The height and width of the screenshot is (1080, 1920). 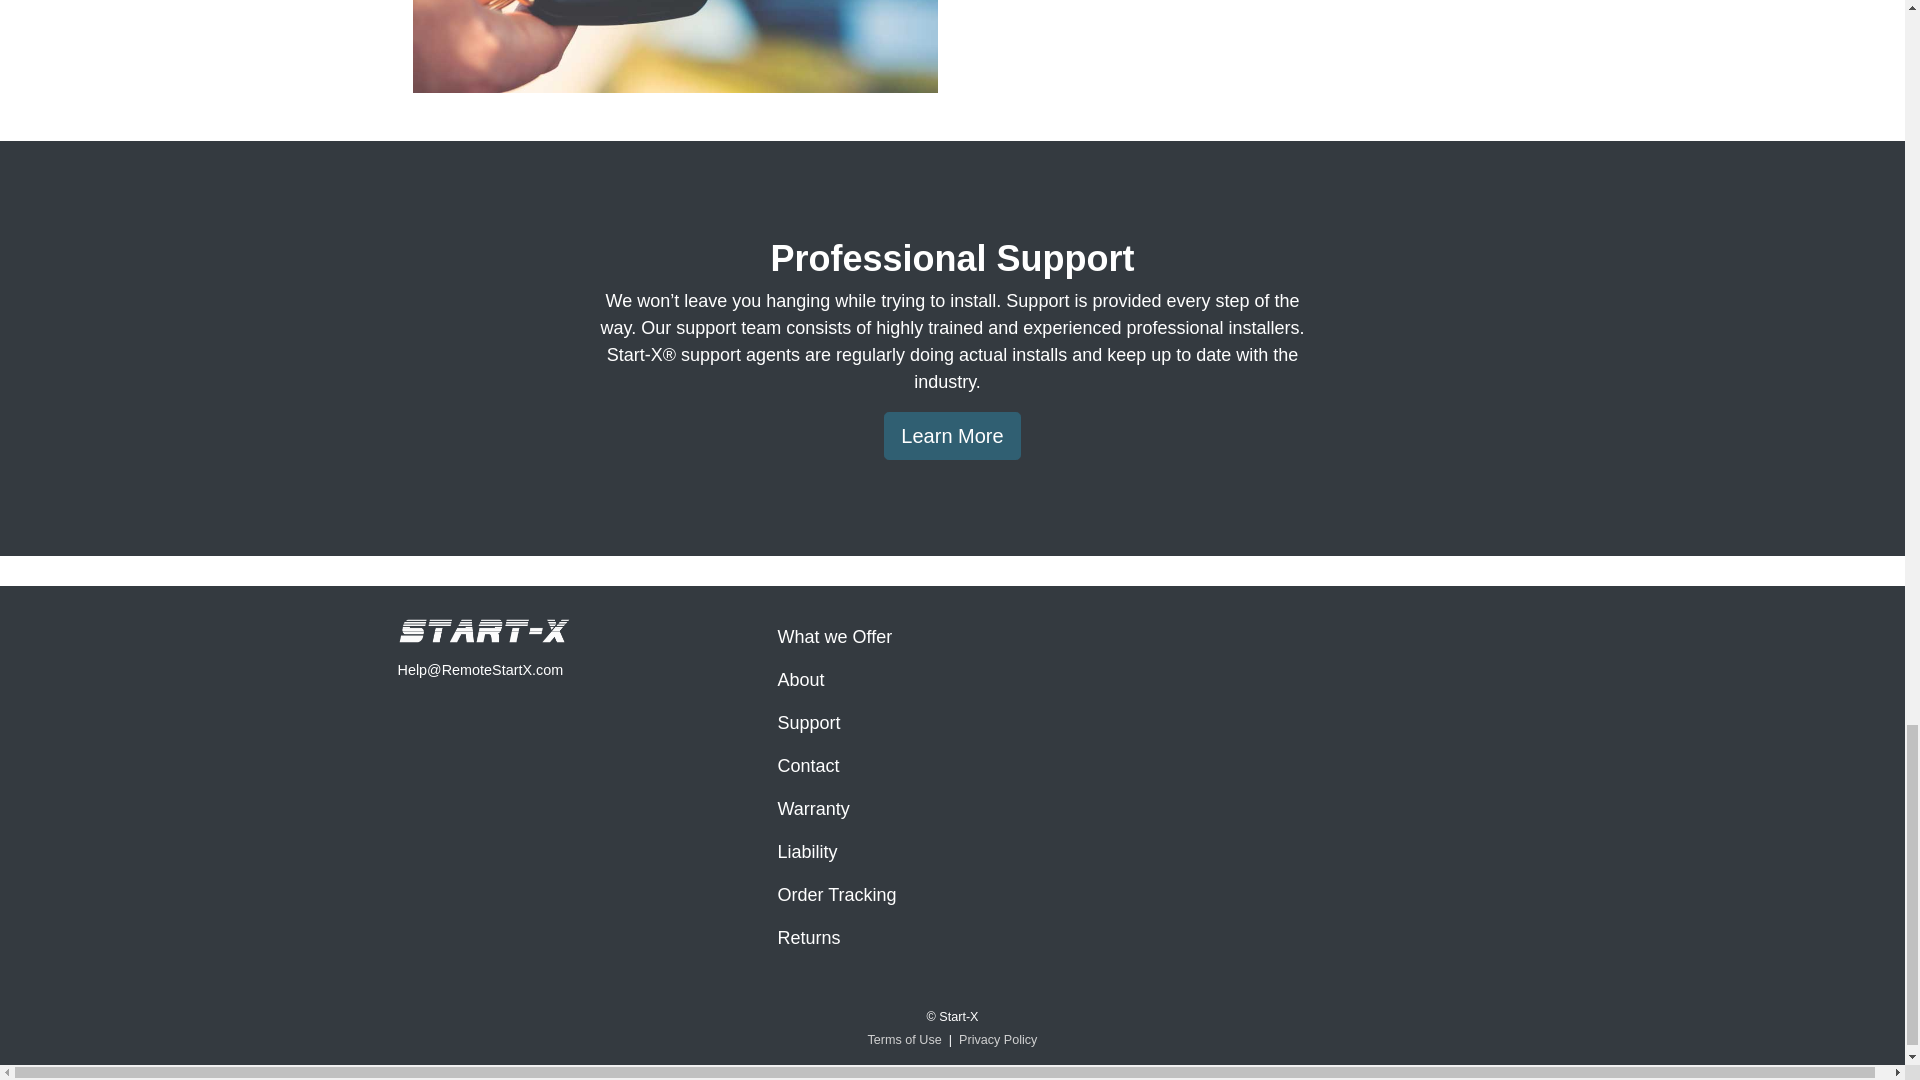 I want to click on Support, so click(x=952, y=724).